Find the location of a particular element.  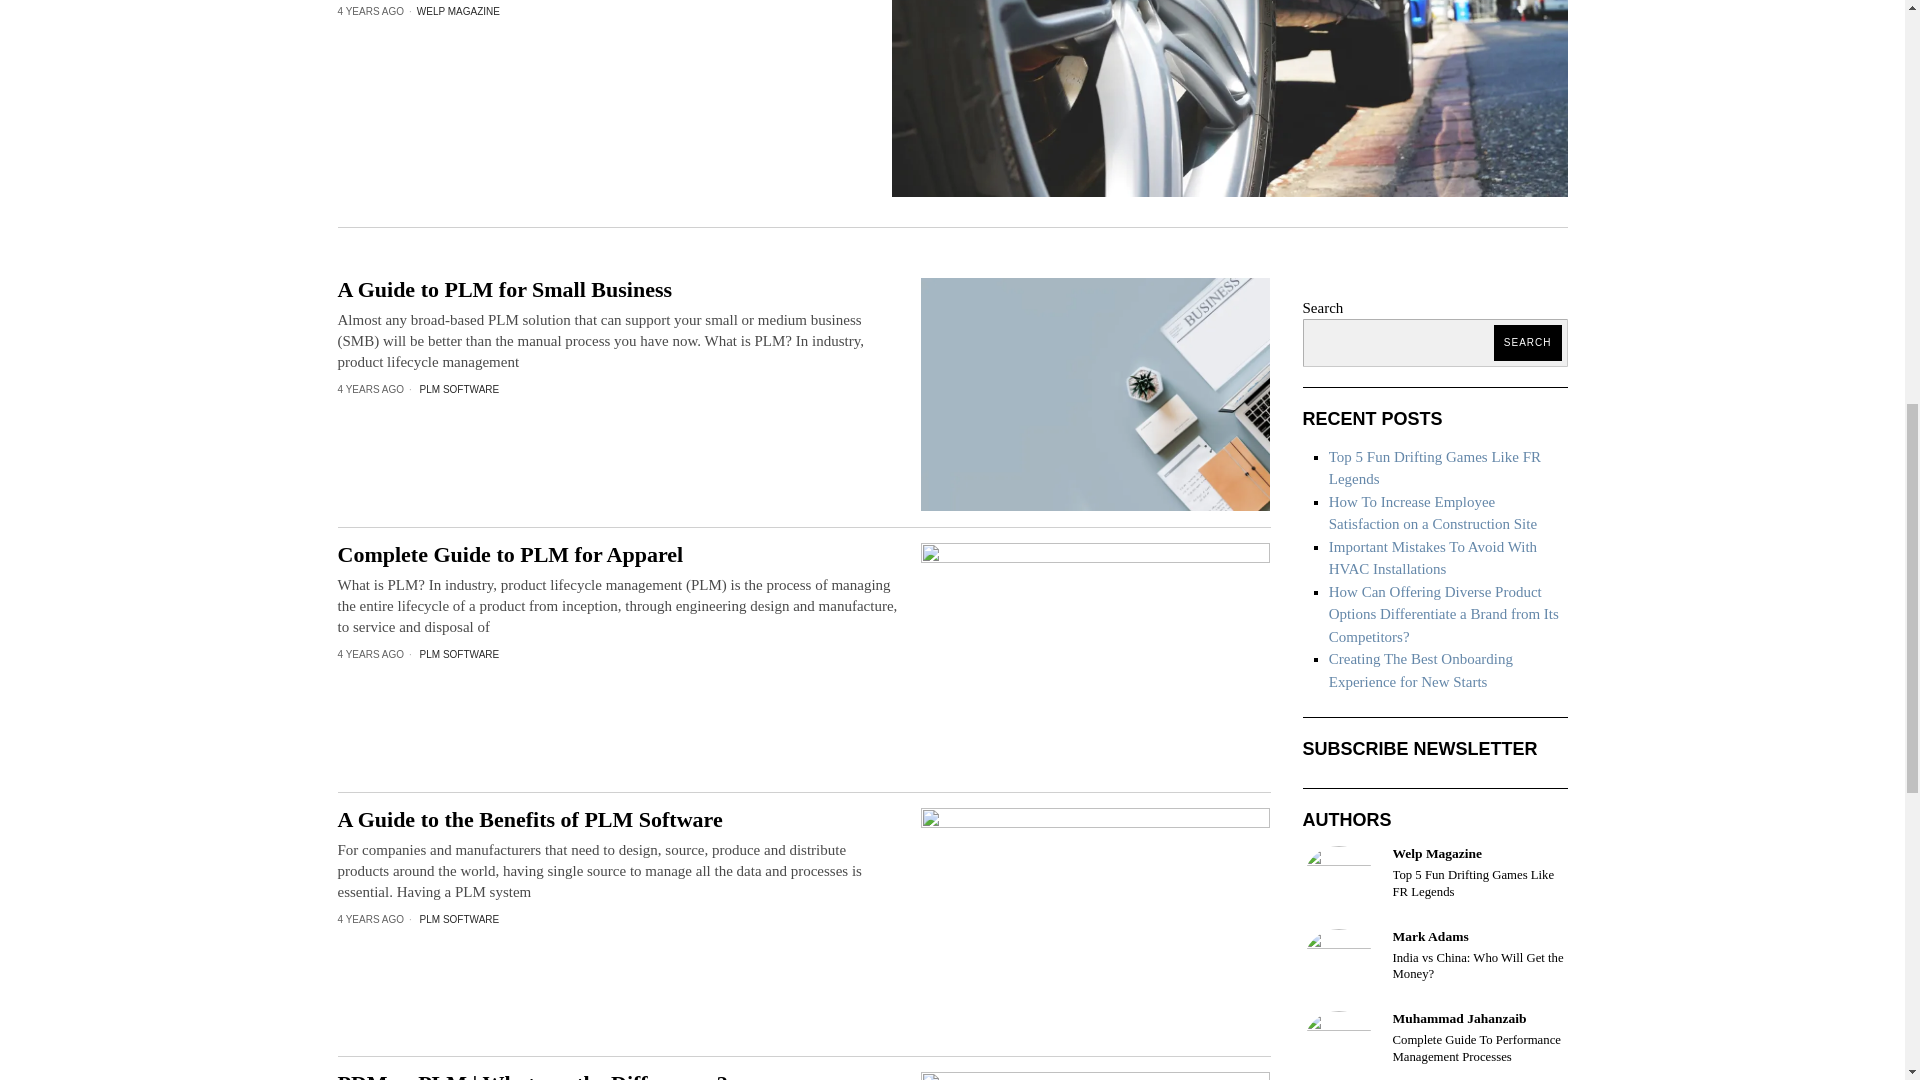

PLM SOFTWARE is located at coordinates (460, 390).